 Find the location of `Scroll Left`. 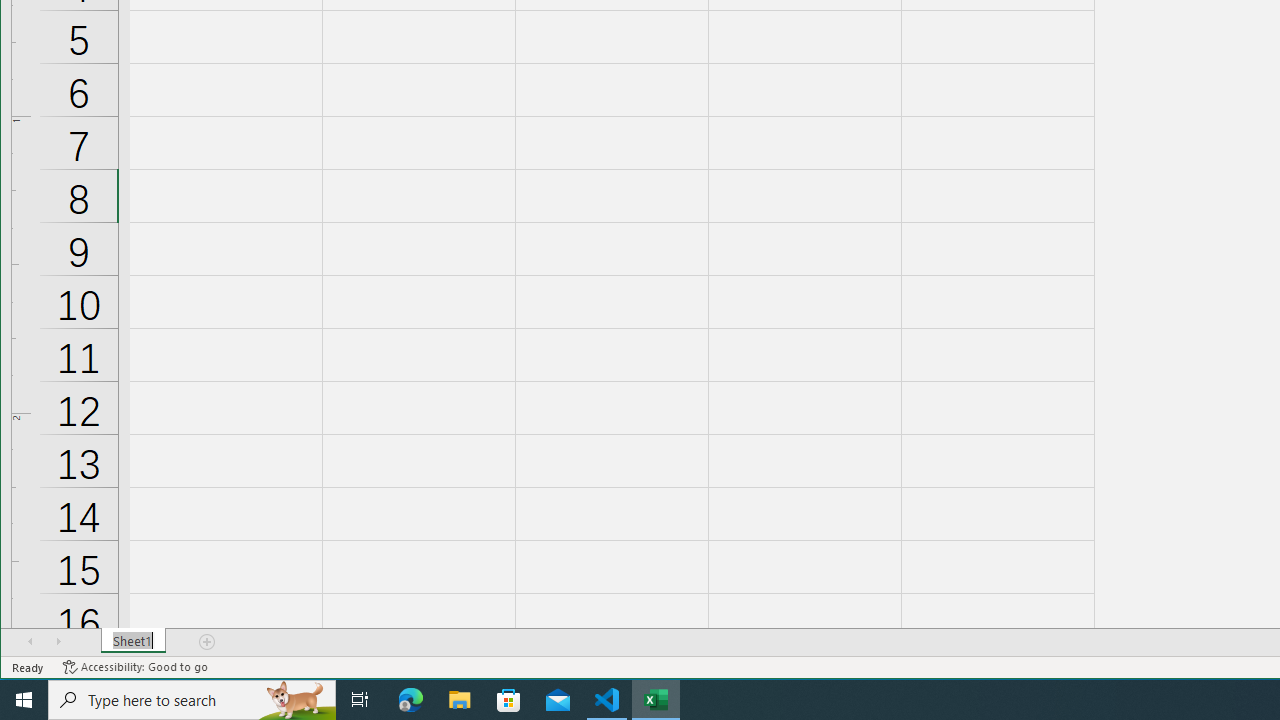

Scroll Left is located at coordinates (30, 641).